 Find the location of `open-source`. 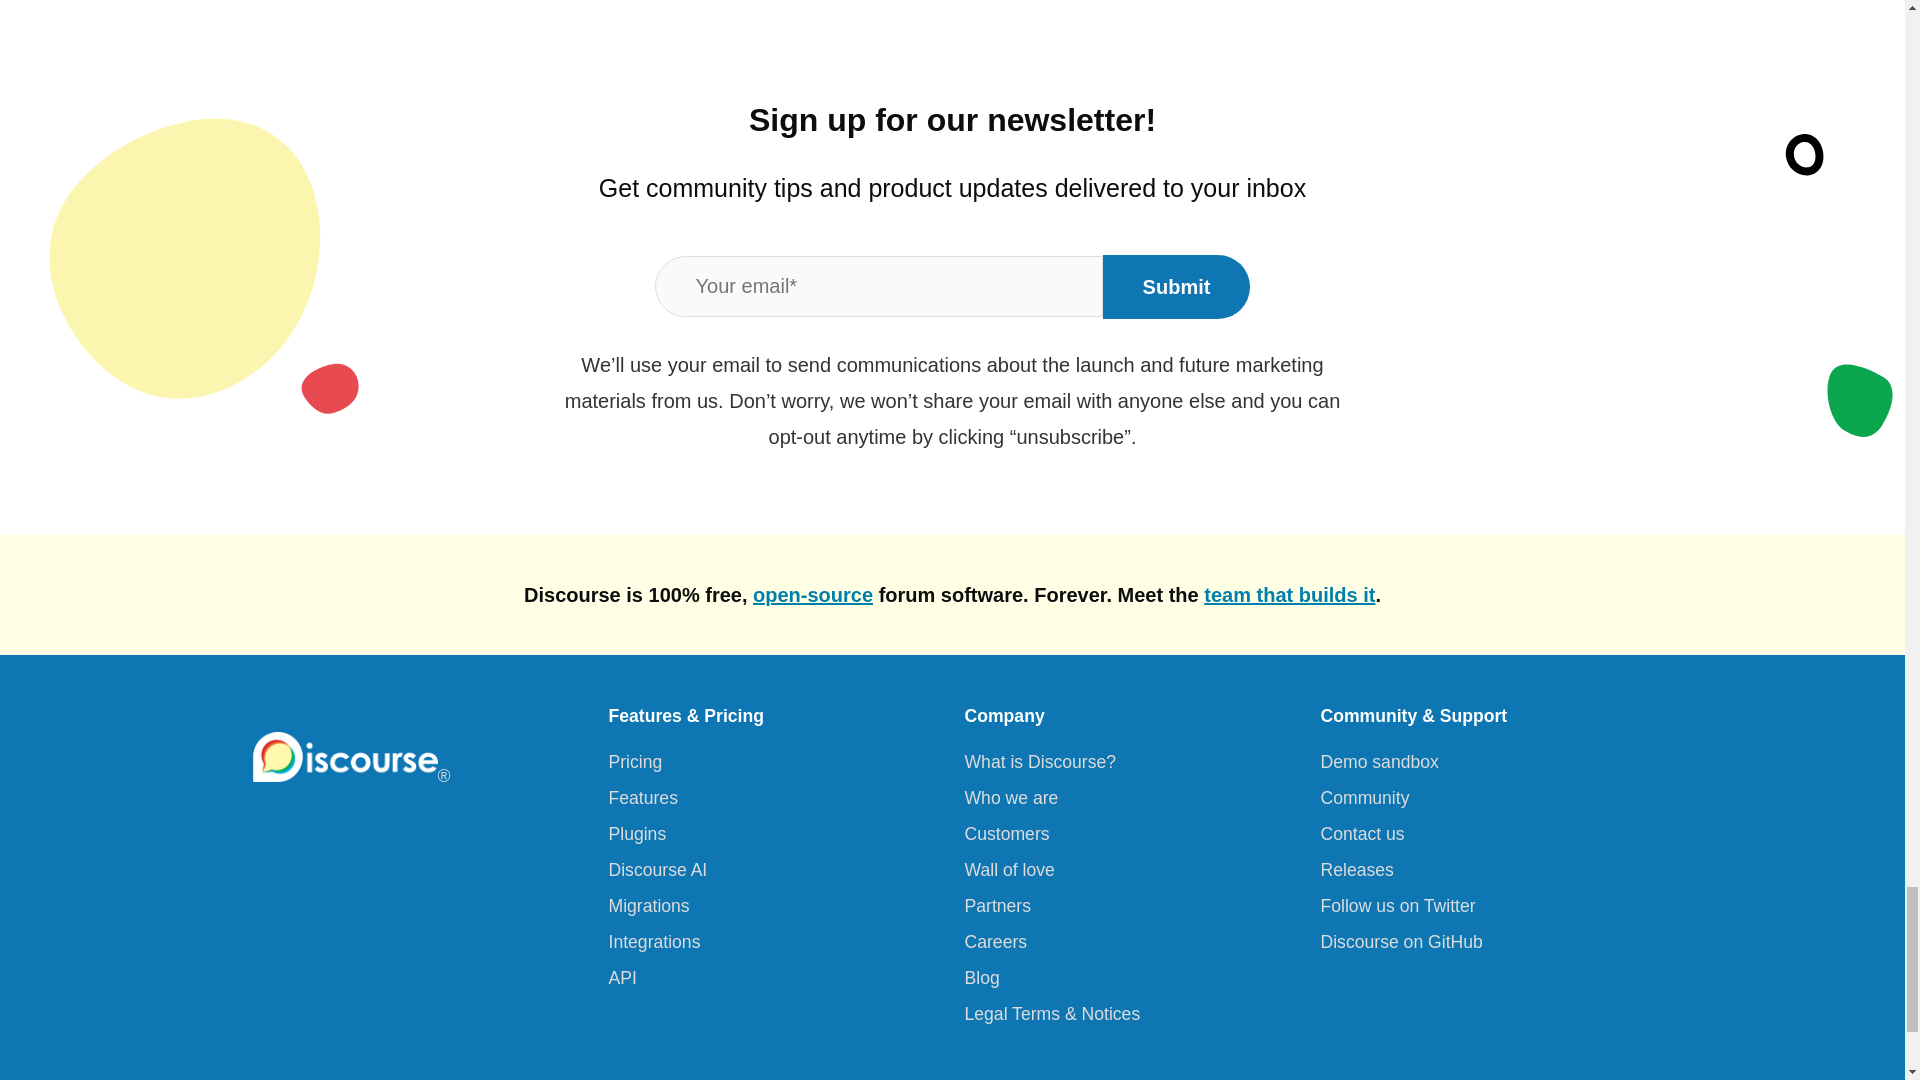

open-source is located at coordinates (812, 594).